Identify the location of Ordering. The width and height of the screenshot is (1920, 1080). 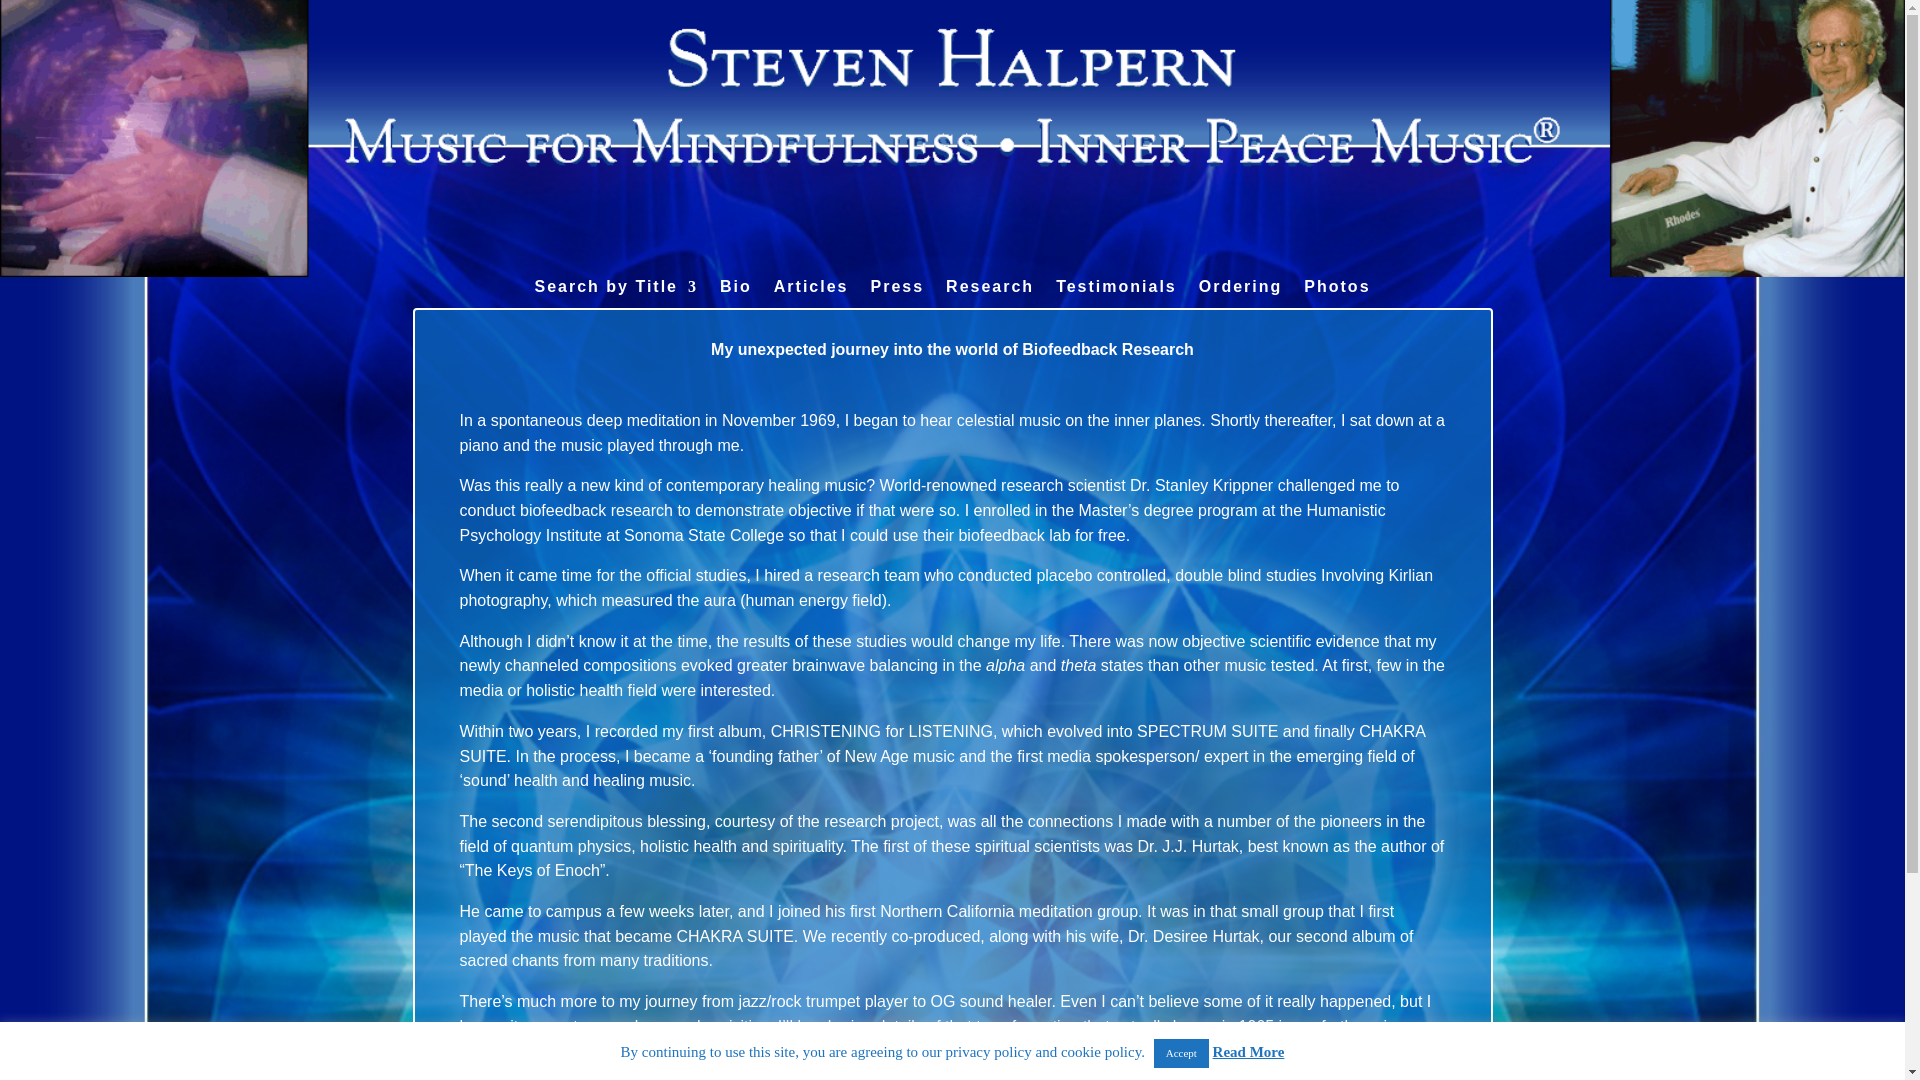
(1240, 300).